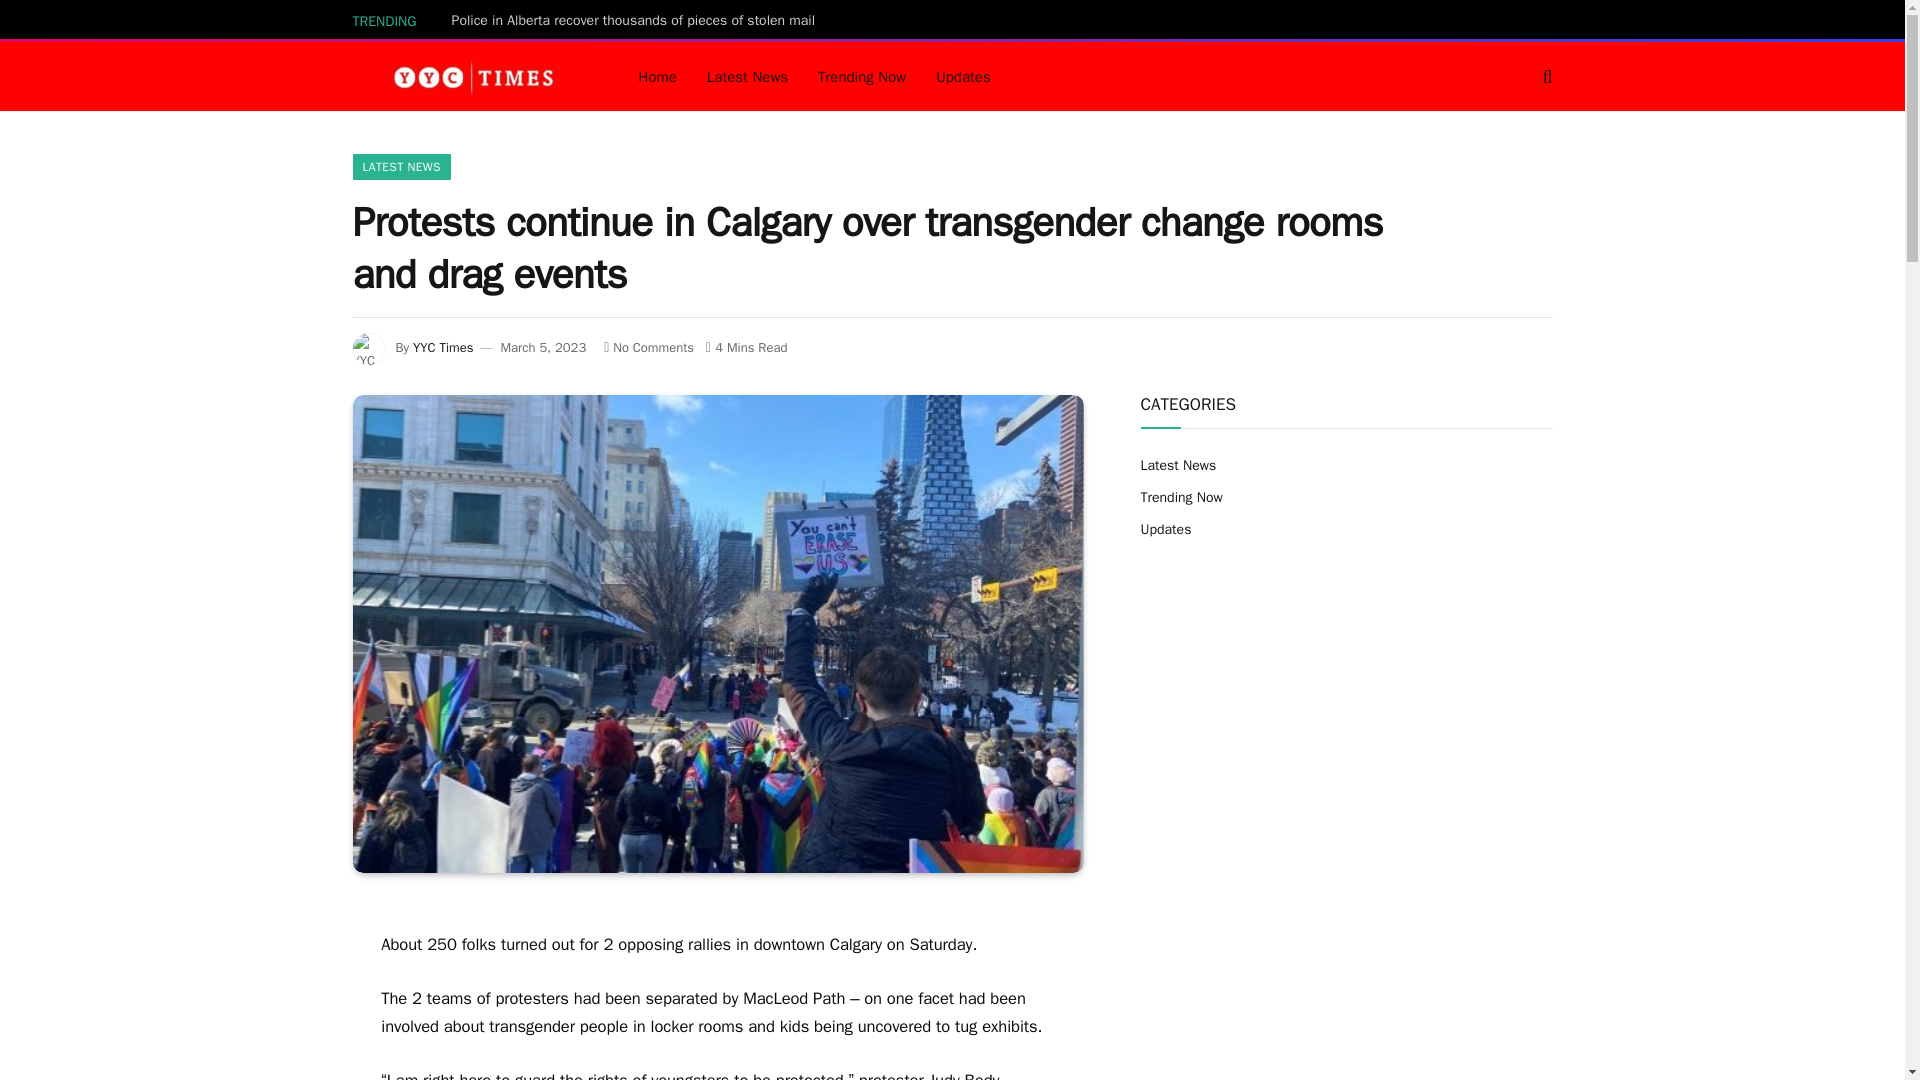  Describe the element at coordinates (964, 76) in the screenshot. I see `Updates` at that location.